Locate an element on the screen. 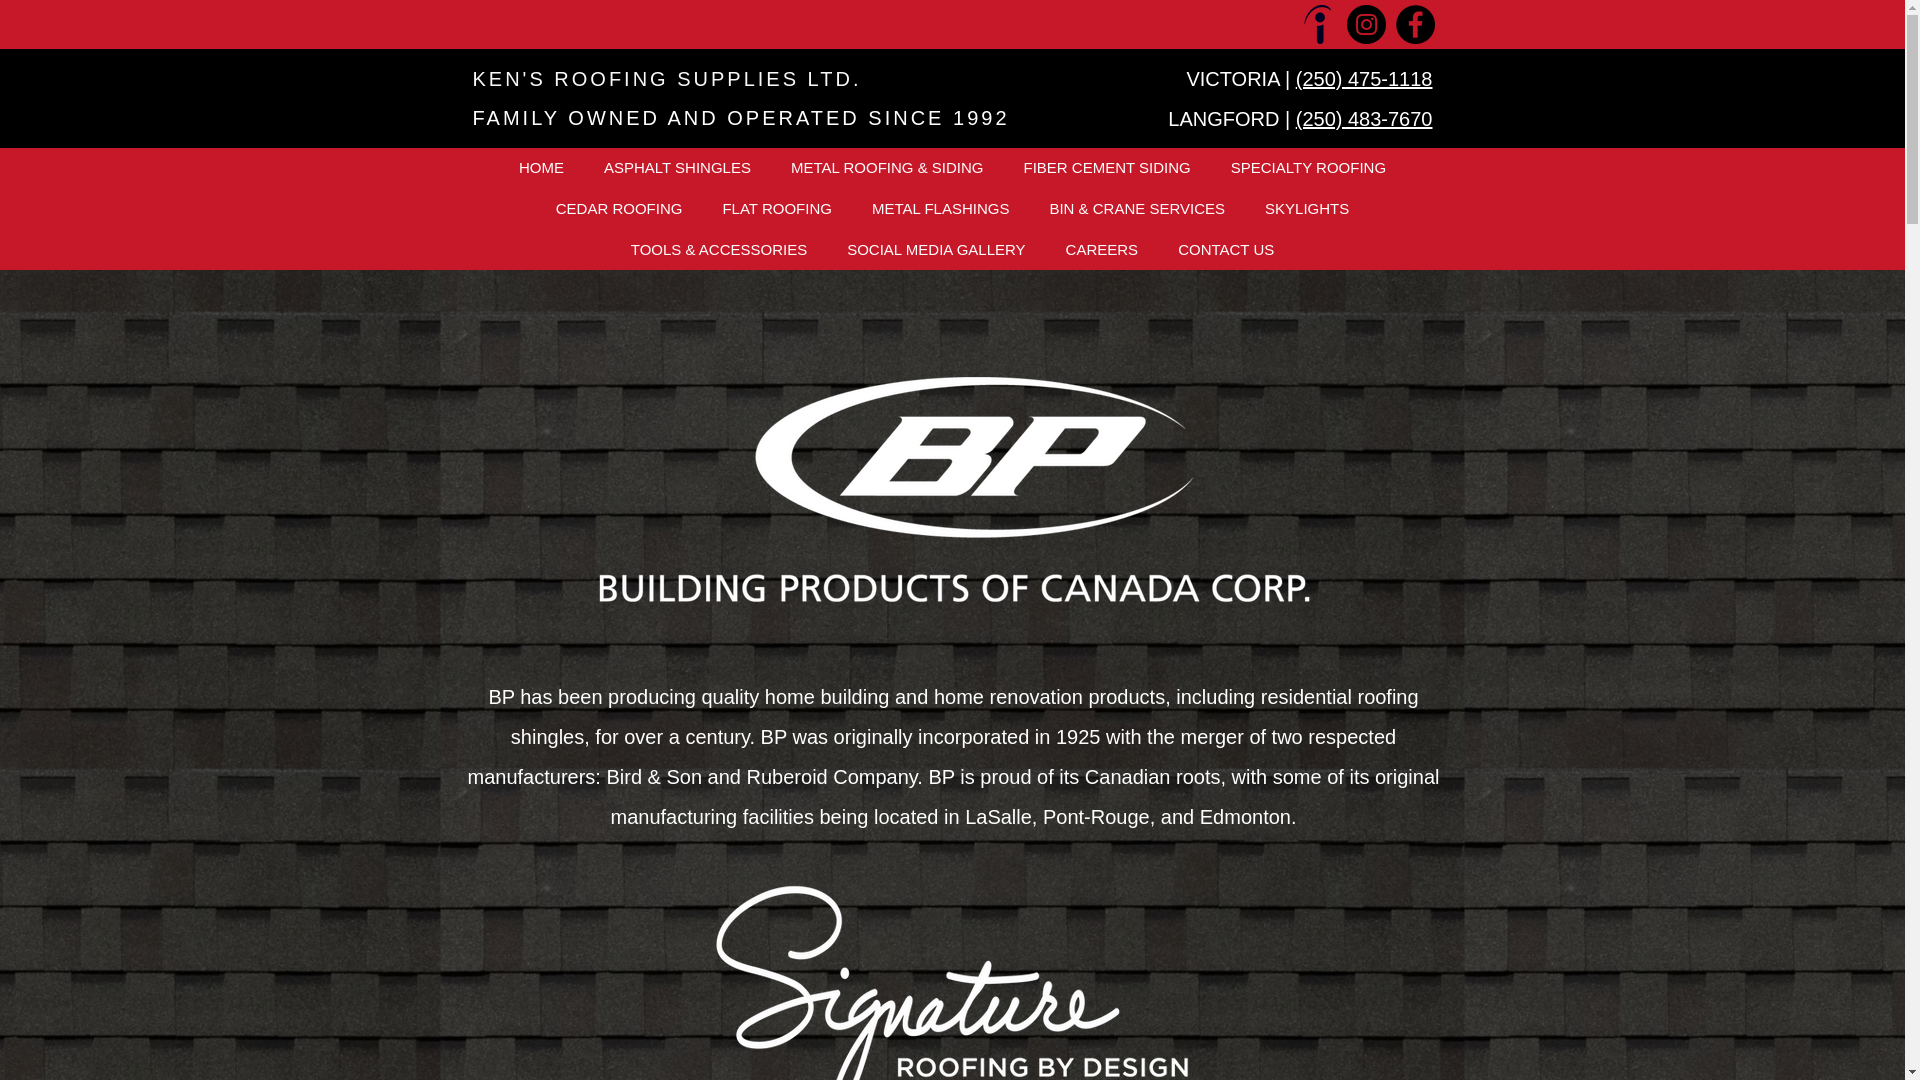 Image resolution: width=1920 pixels, height=1080 pixels. FLAT ROOFING is located at coordinates (776, 208).